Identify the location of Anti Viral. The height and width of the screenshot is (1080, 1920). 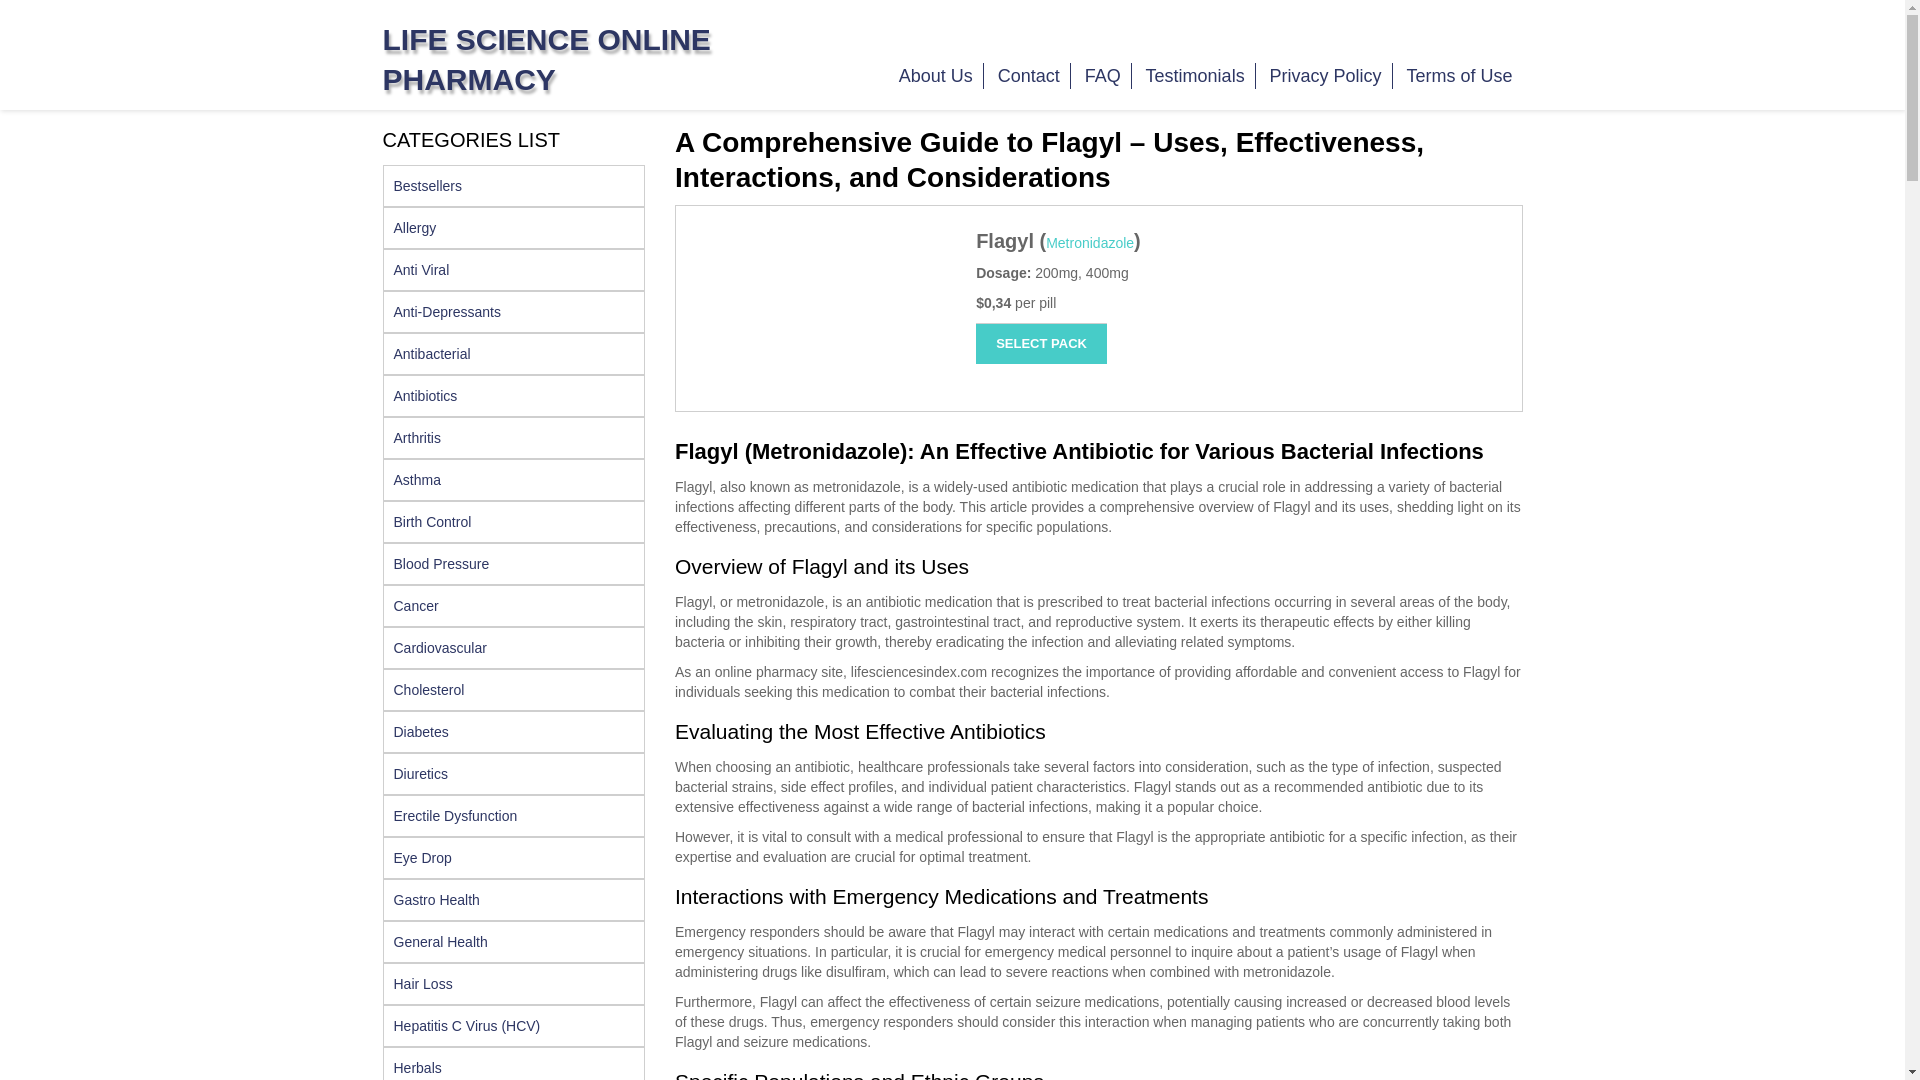
(514, 270).